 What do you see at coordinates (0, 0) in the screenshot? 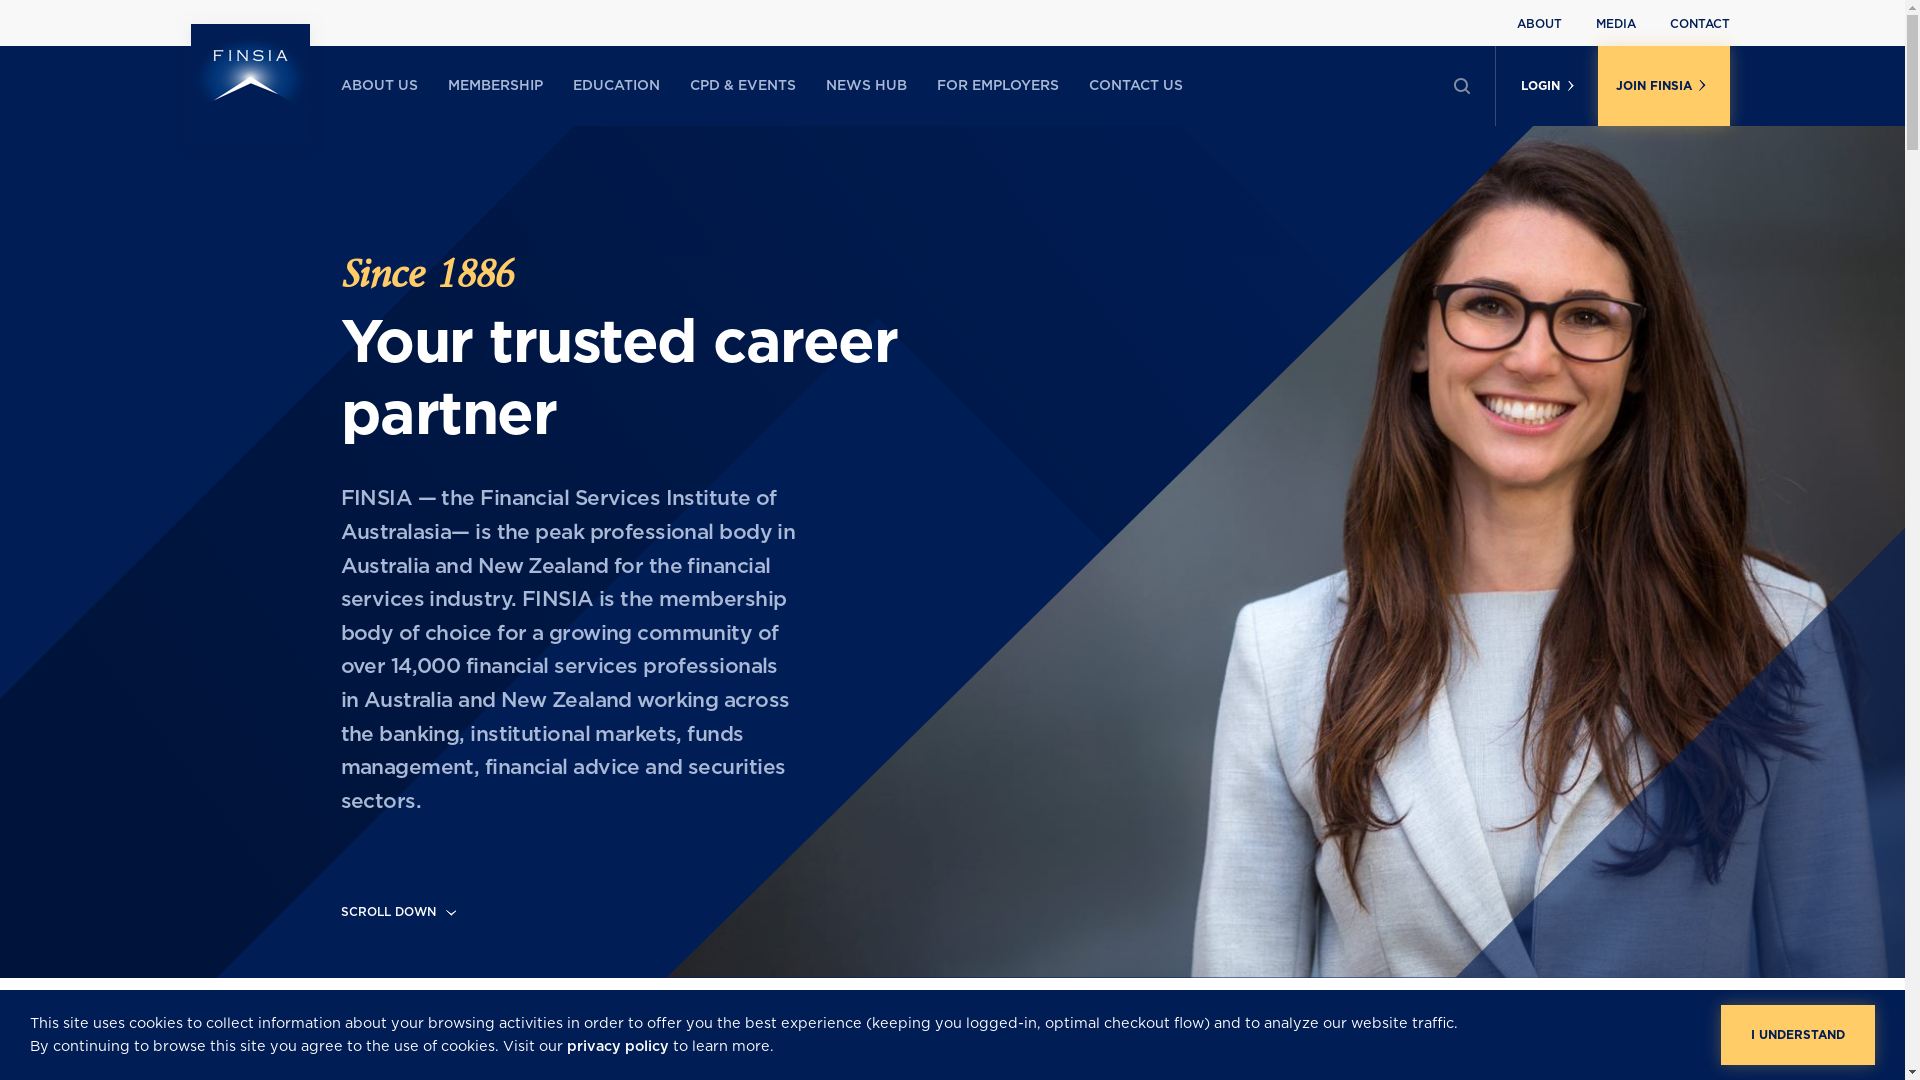
I see `Skip to main content` at bounding box center [0, 0].